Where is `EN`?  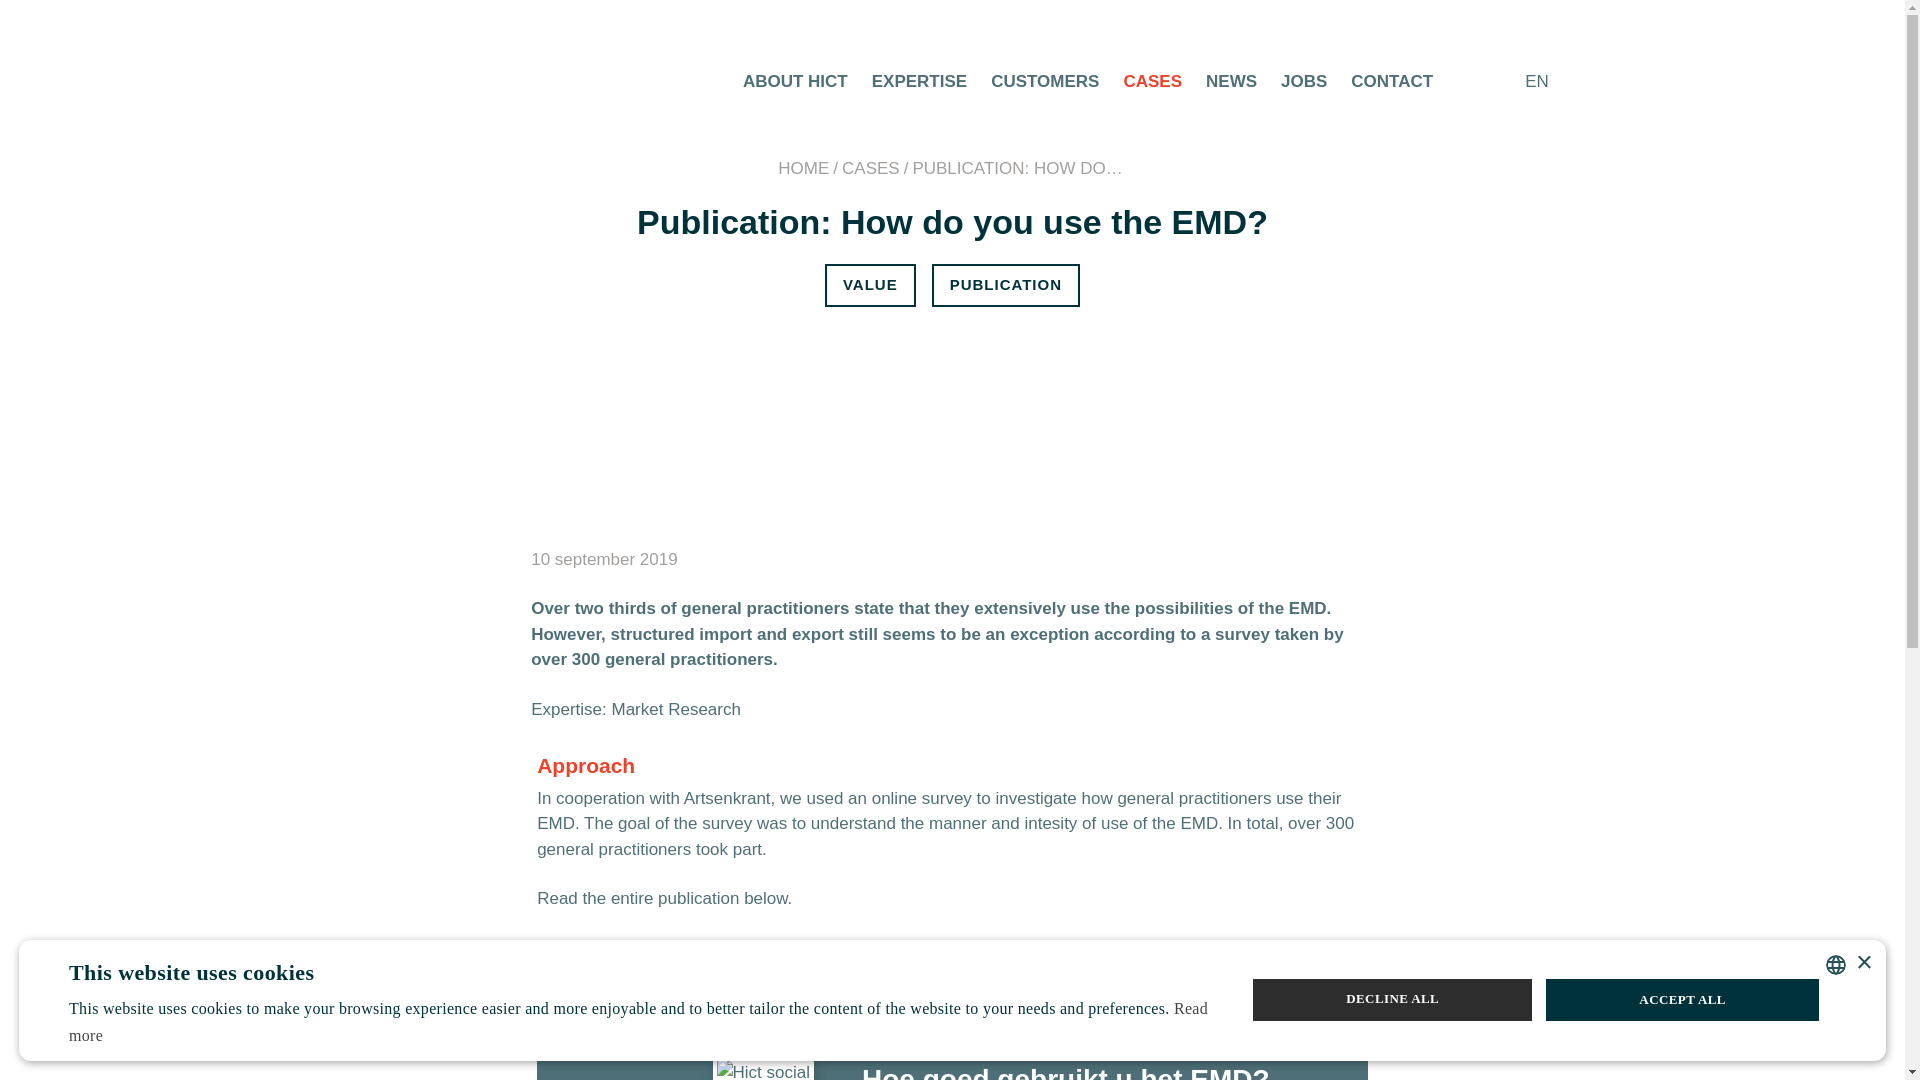
EN is located at coordinates (1546, 82).